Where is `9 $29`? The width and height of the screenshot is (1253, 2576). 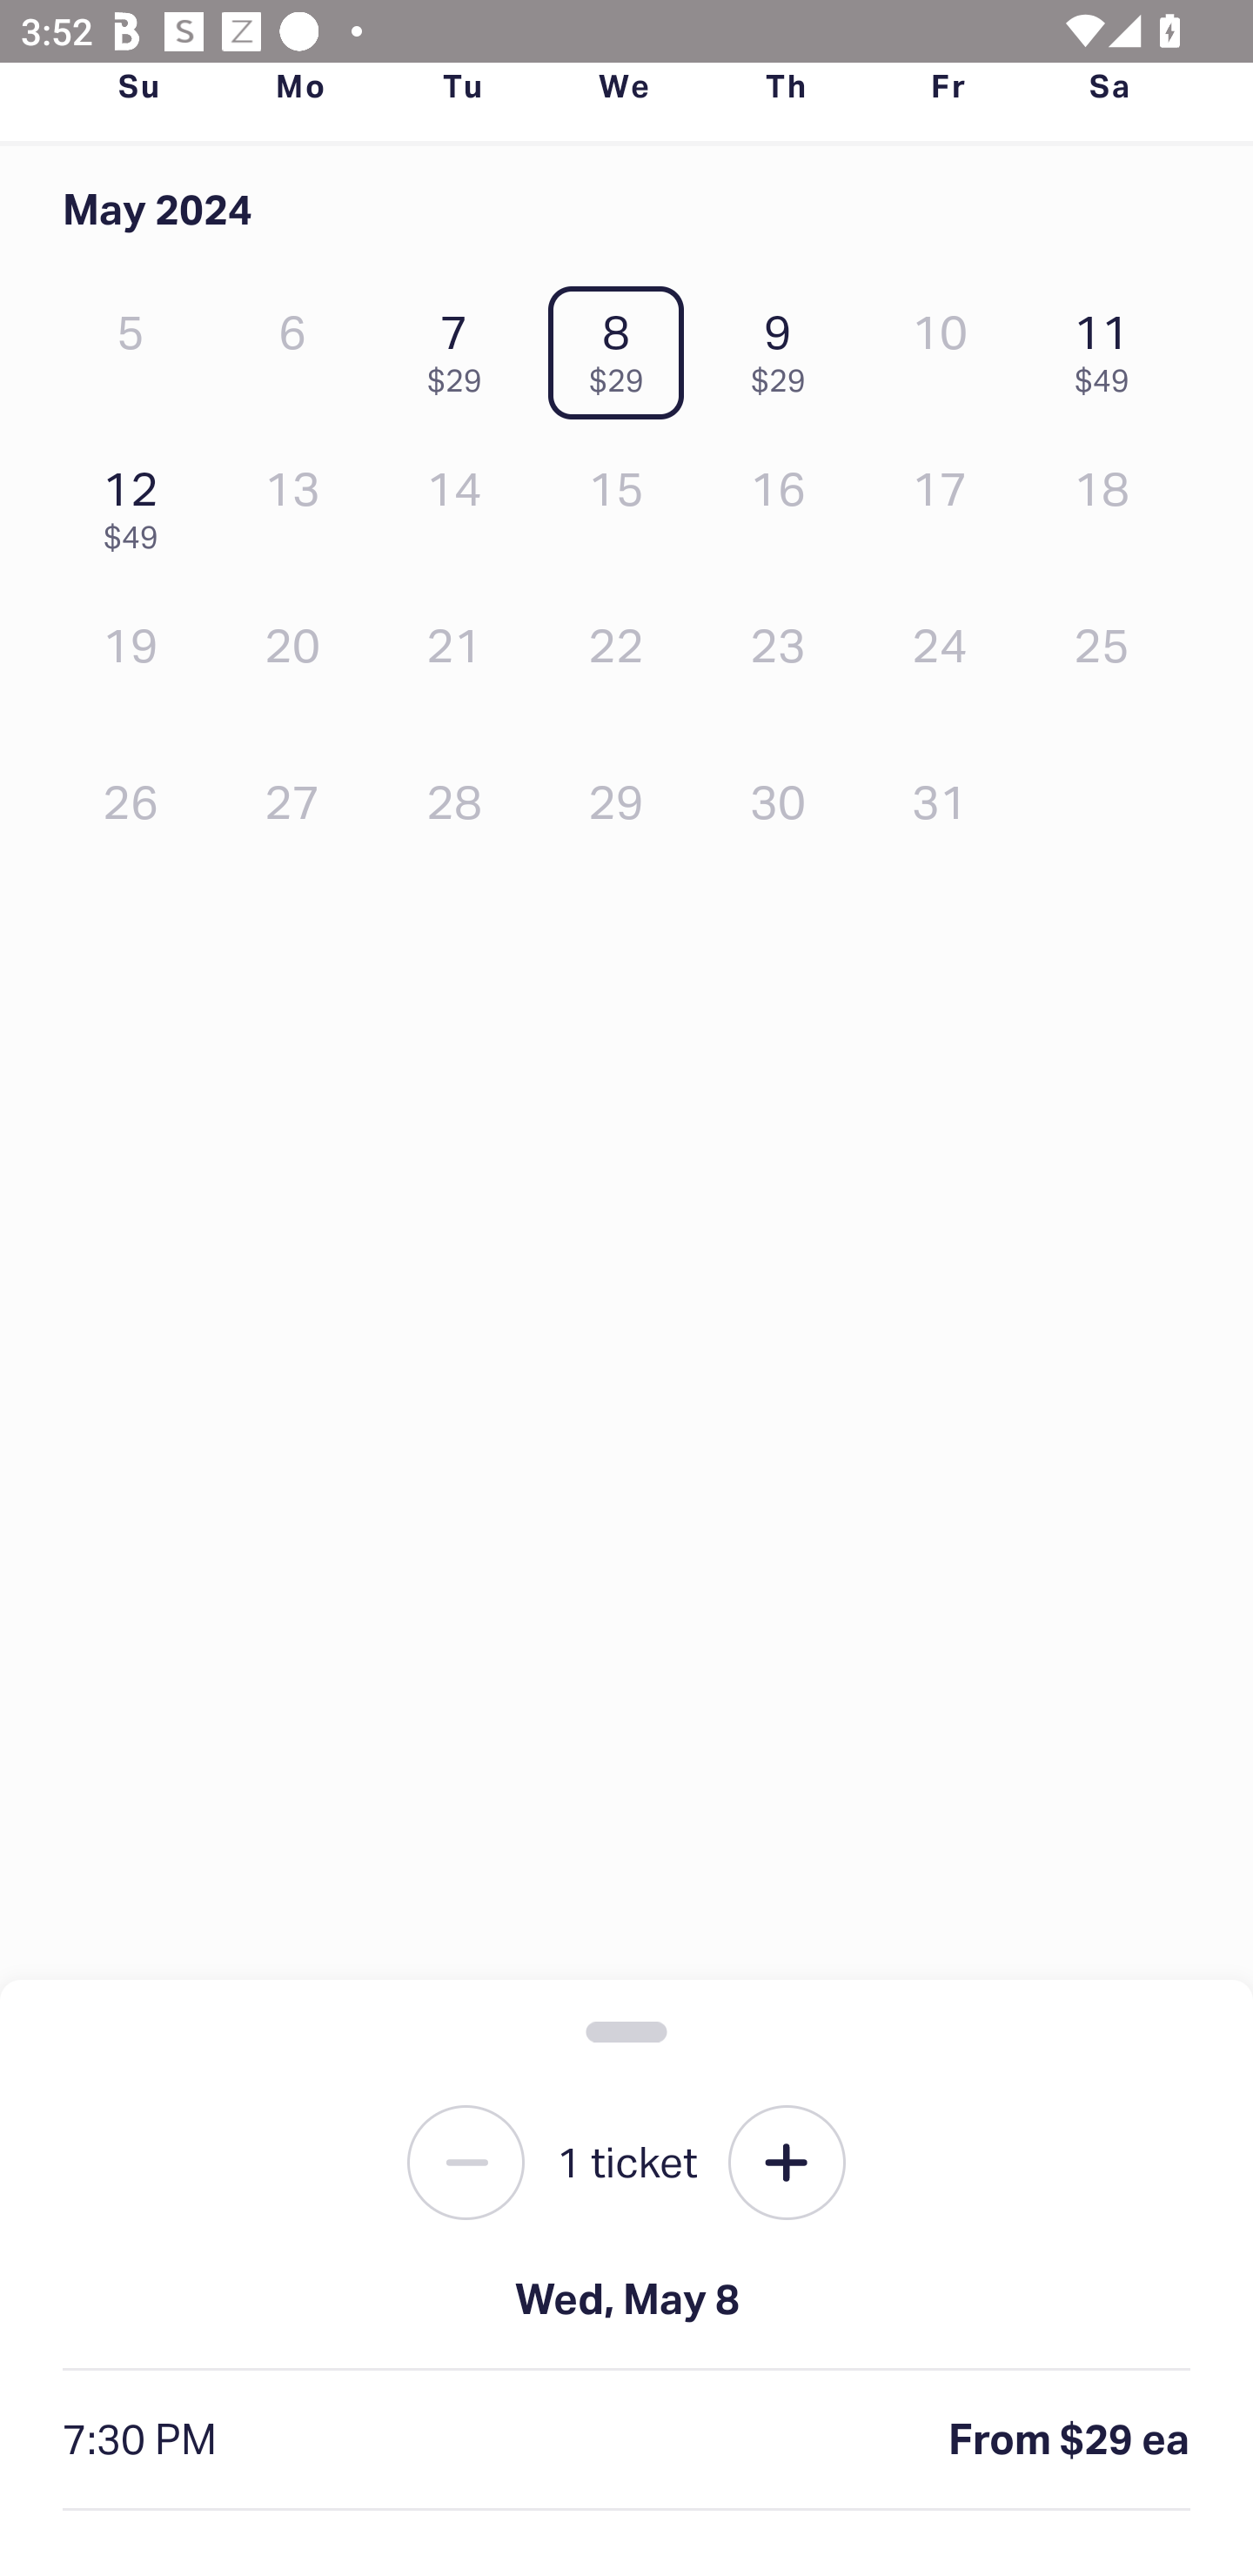 9 $29 is located at coordinates (786, 346).